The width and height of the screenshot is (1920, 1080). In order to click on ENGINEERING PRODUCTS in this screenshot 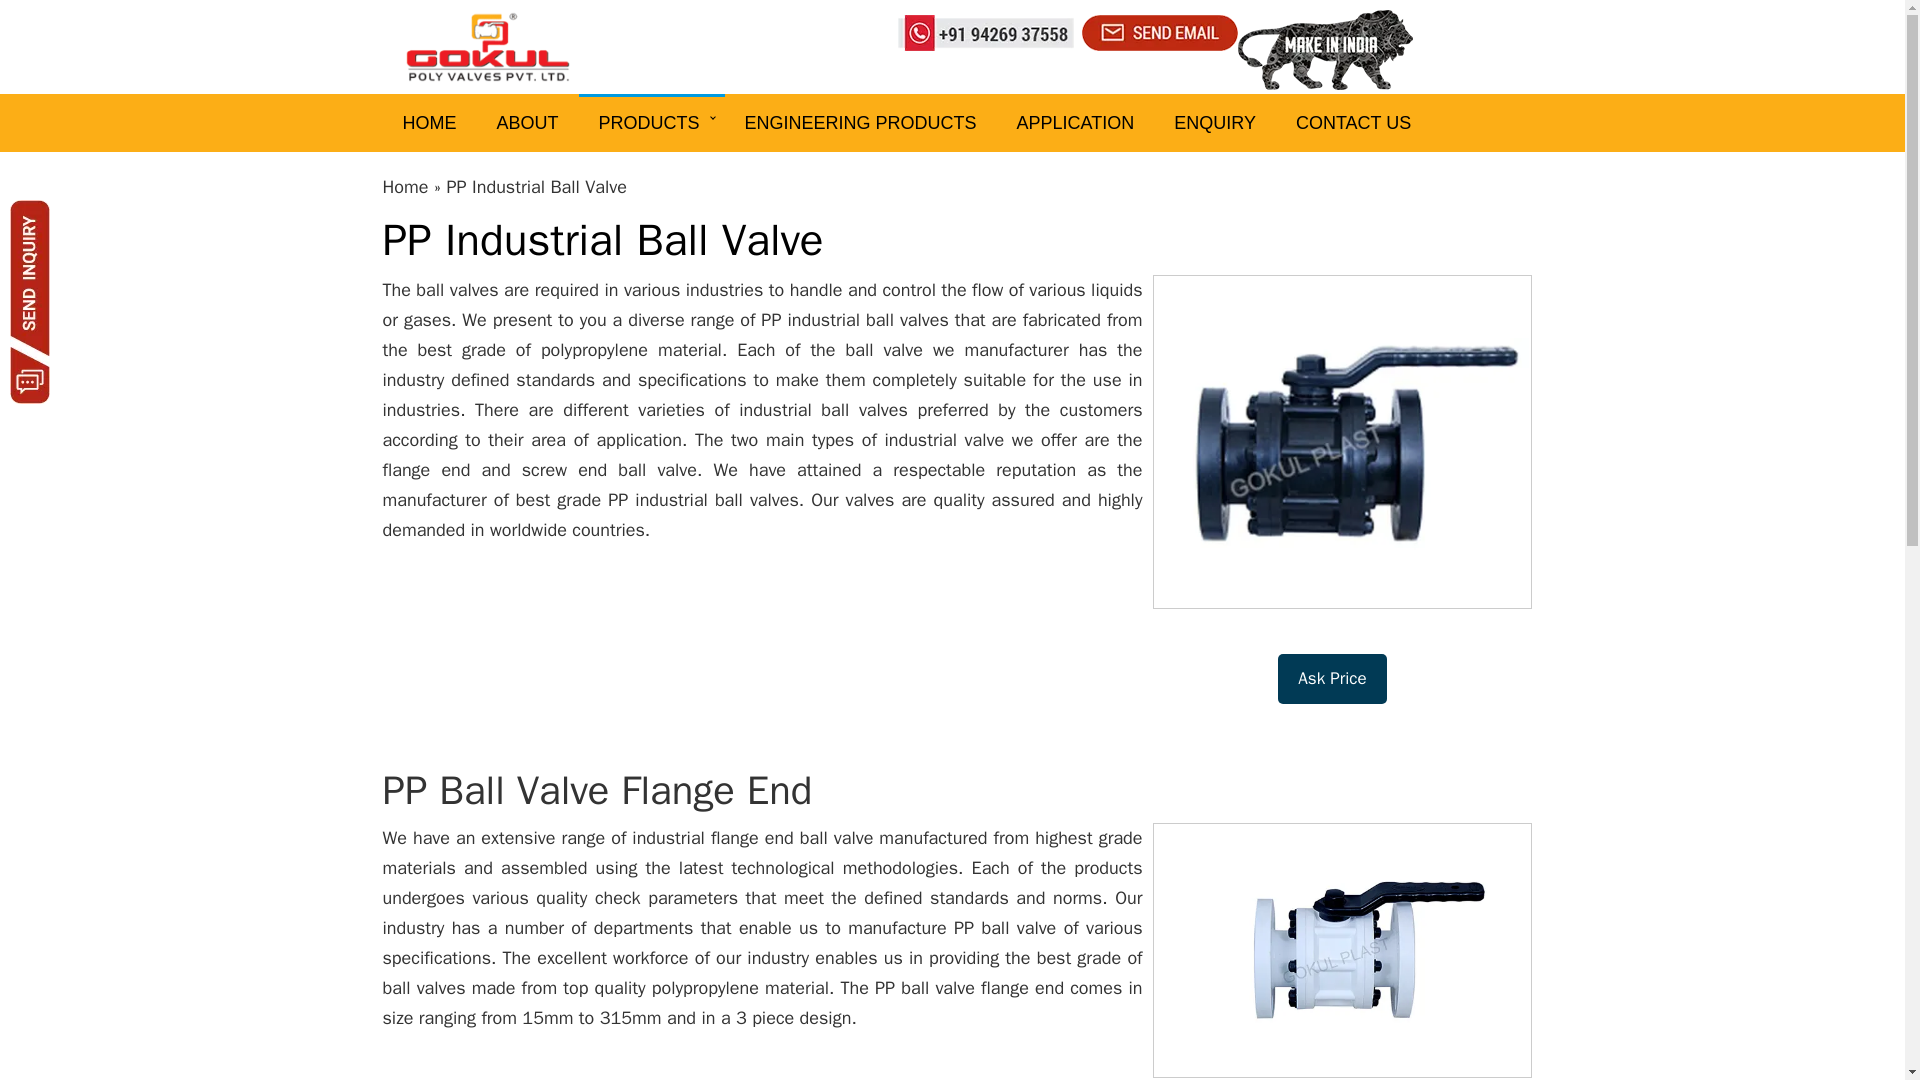, I will do `click(860, 122)`.